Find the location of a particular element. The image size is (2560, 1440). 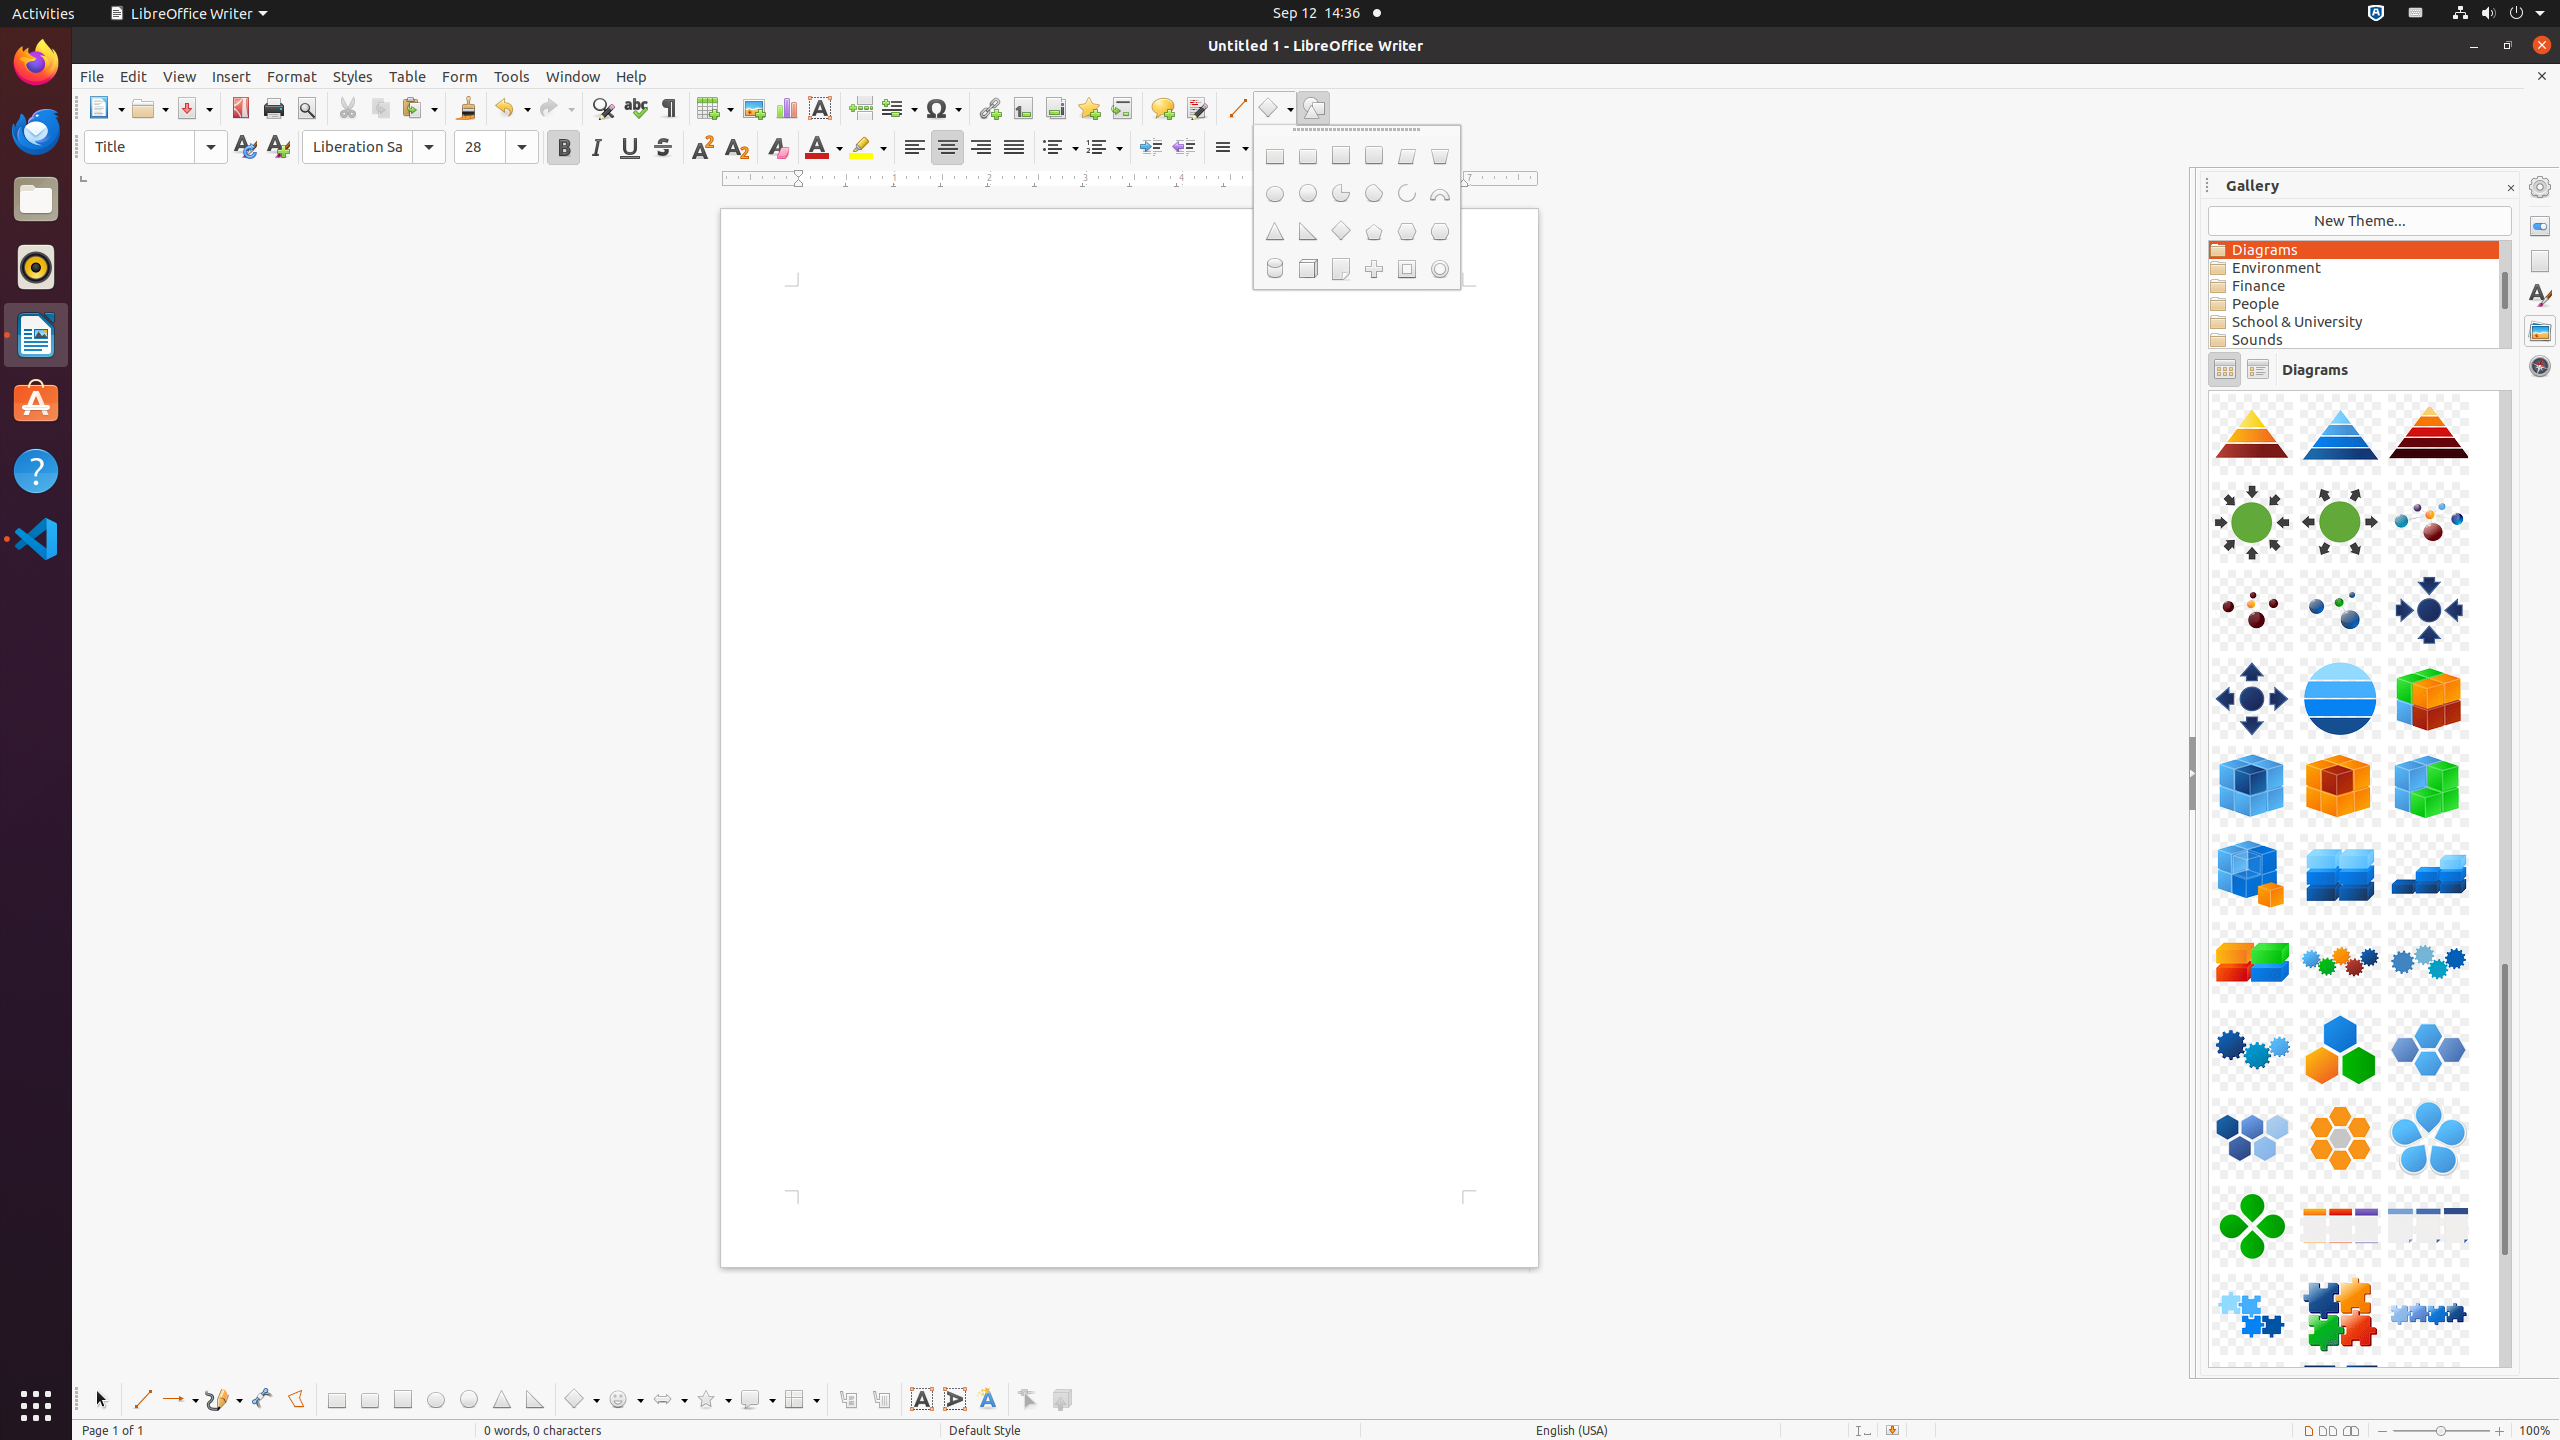

Left is located at coordinates (914, 148).